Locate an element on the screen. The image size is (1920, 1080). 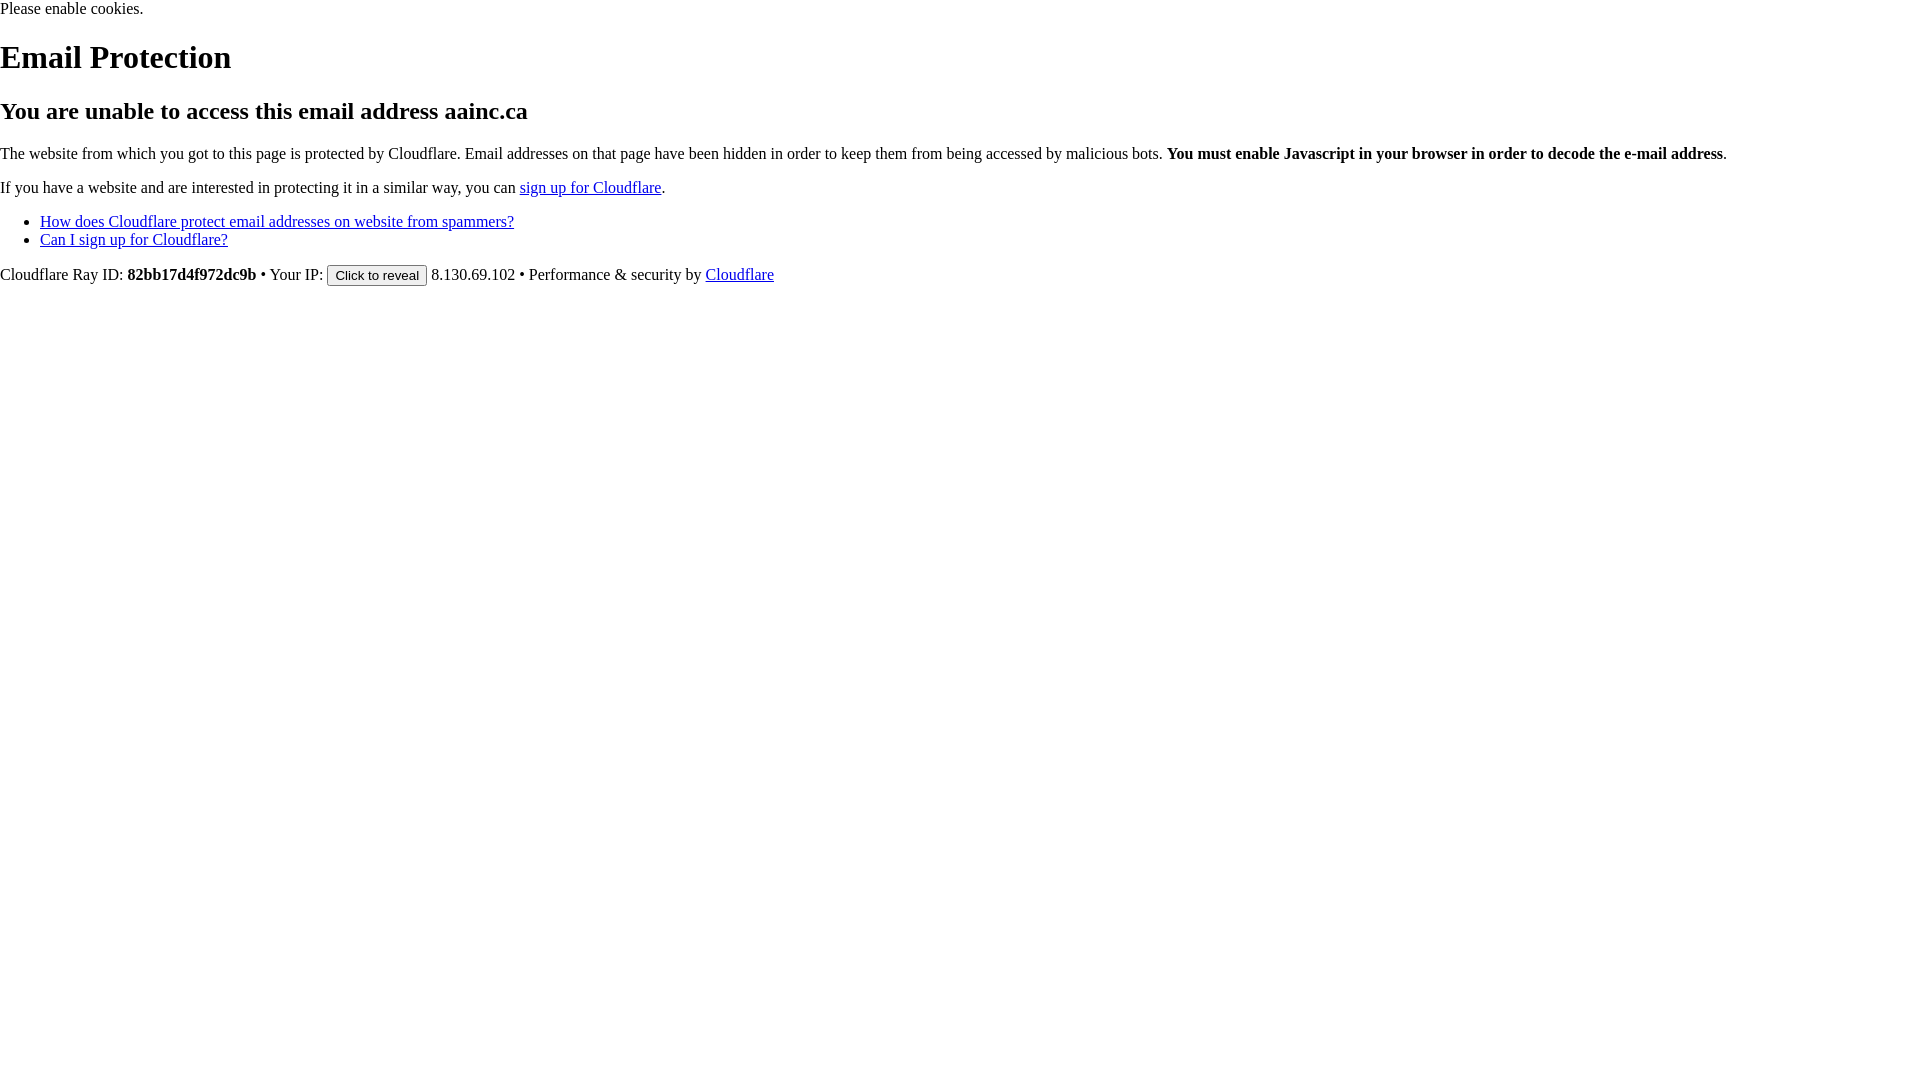
Cloudflare is located at coordinates (740, 274).